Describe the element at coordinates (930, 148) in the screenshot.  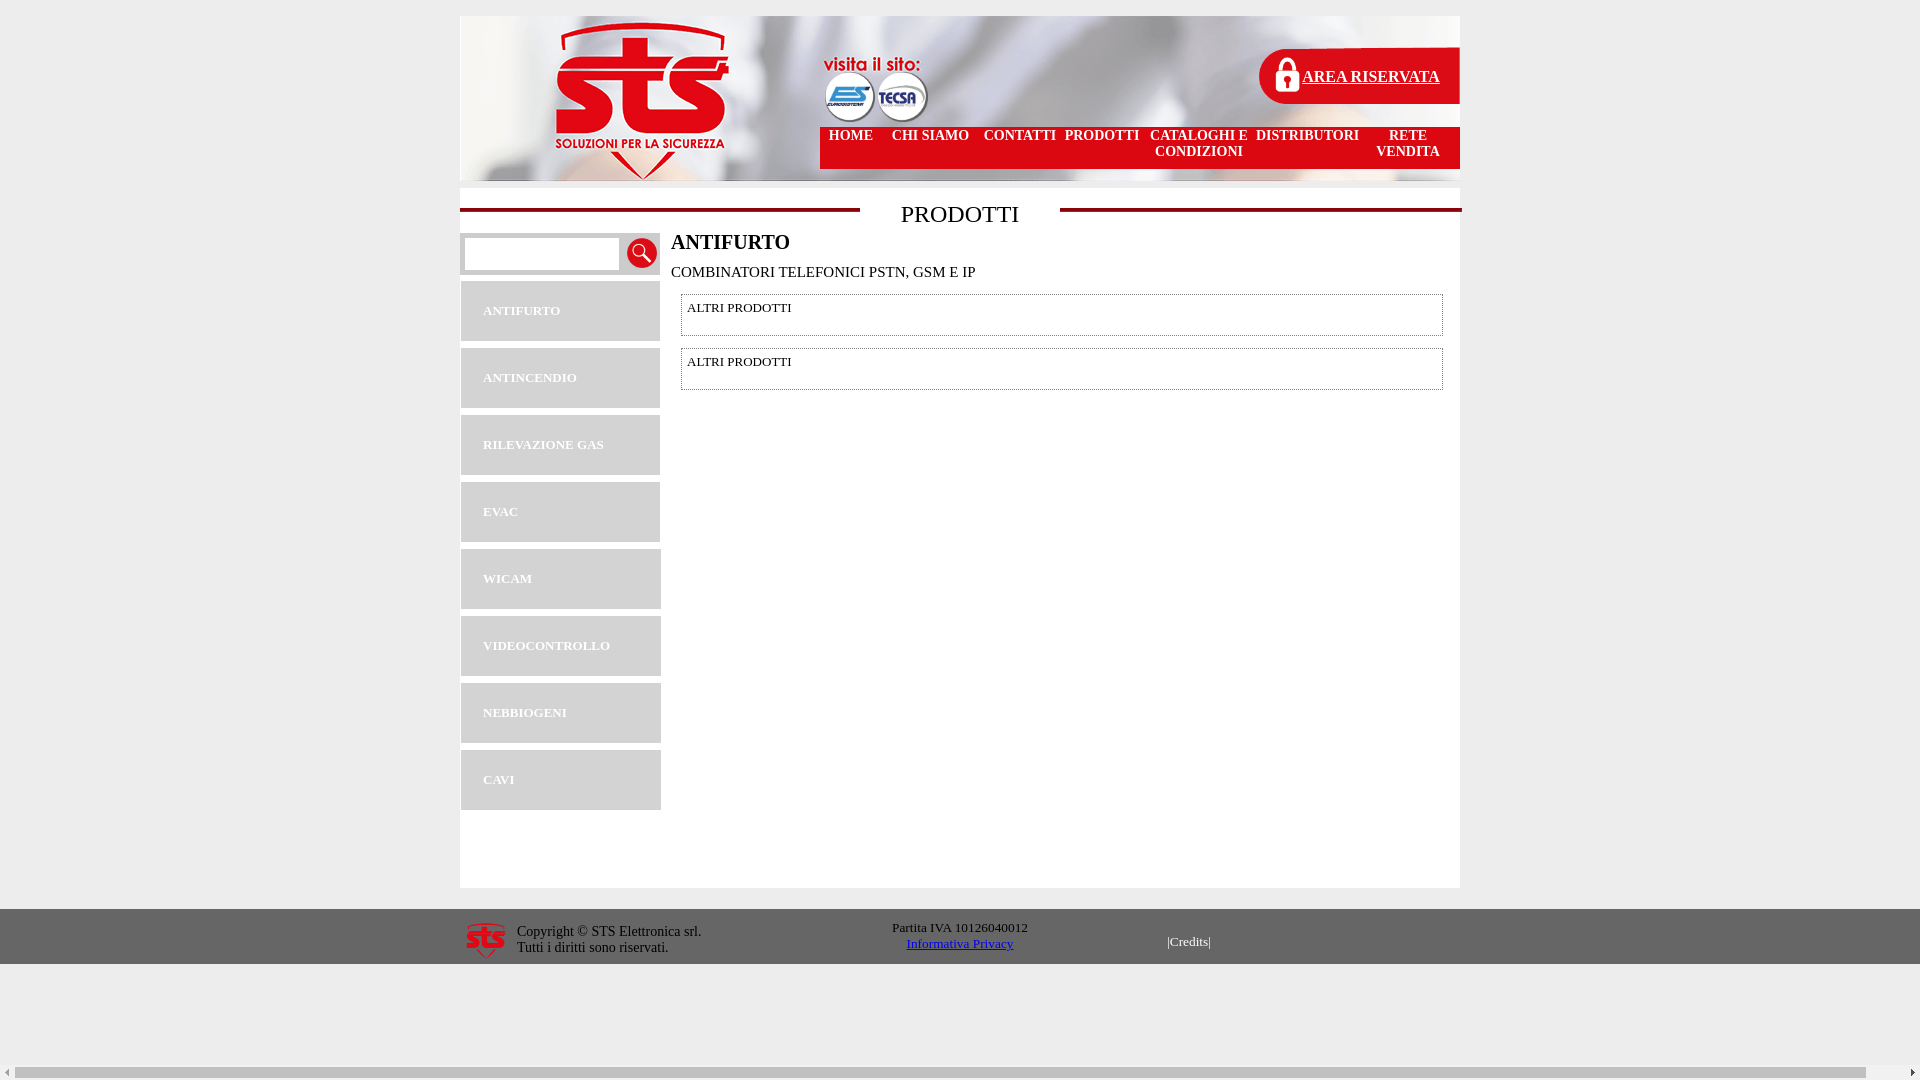
I see `CHI SIAMO` at that location.